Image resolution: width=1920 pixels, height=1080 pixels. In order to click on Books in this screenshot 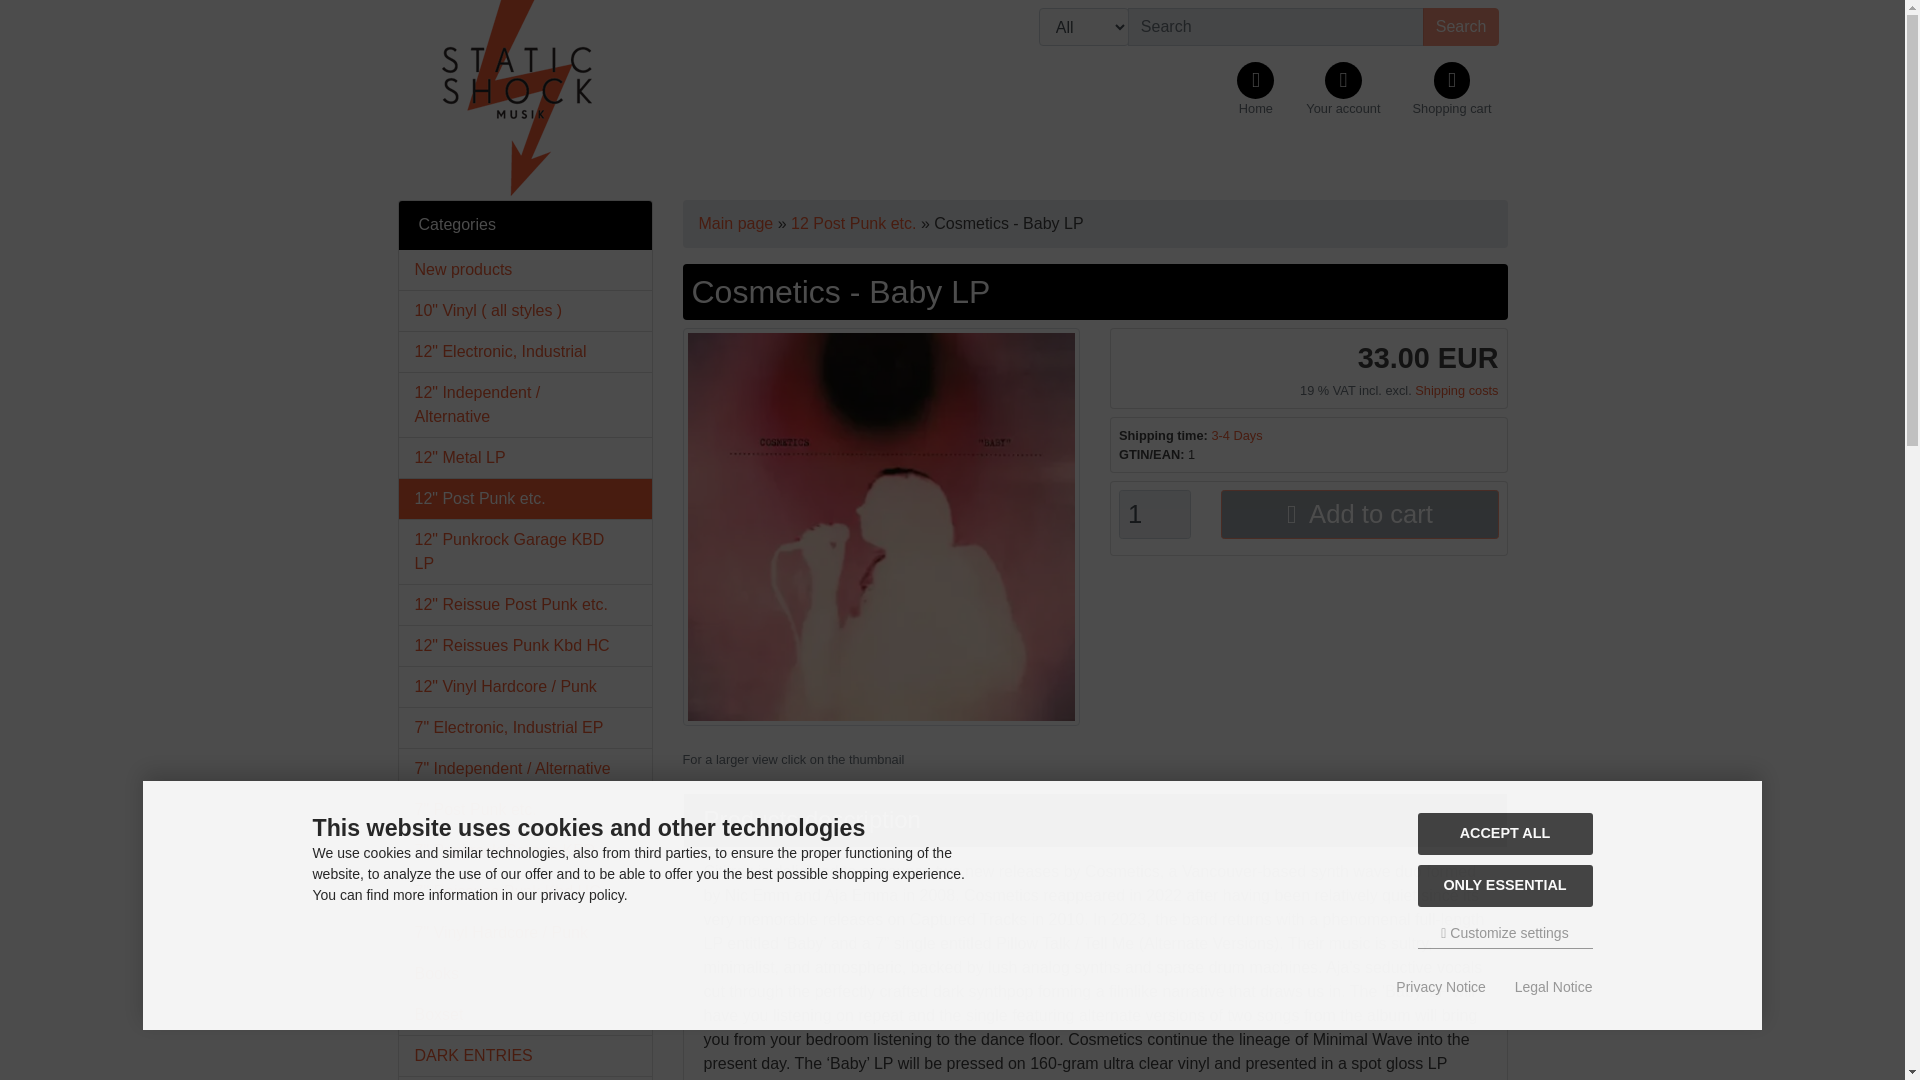, I will do `click(524, 973)`.